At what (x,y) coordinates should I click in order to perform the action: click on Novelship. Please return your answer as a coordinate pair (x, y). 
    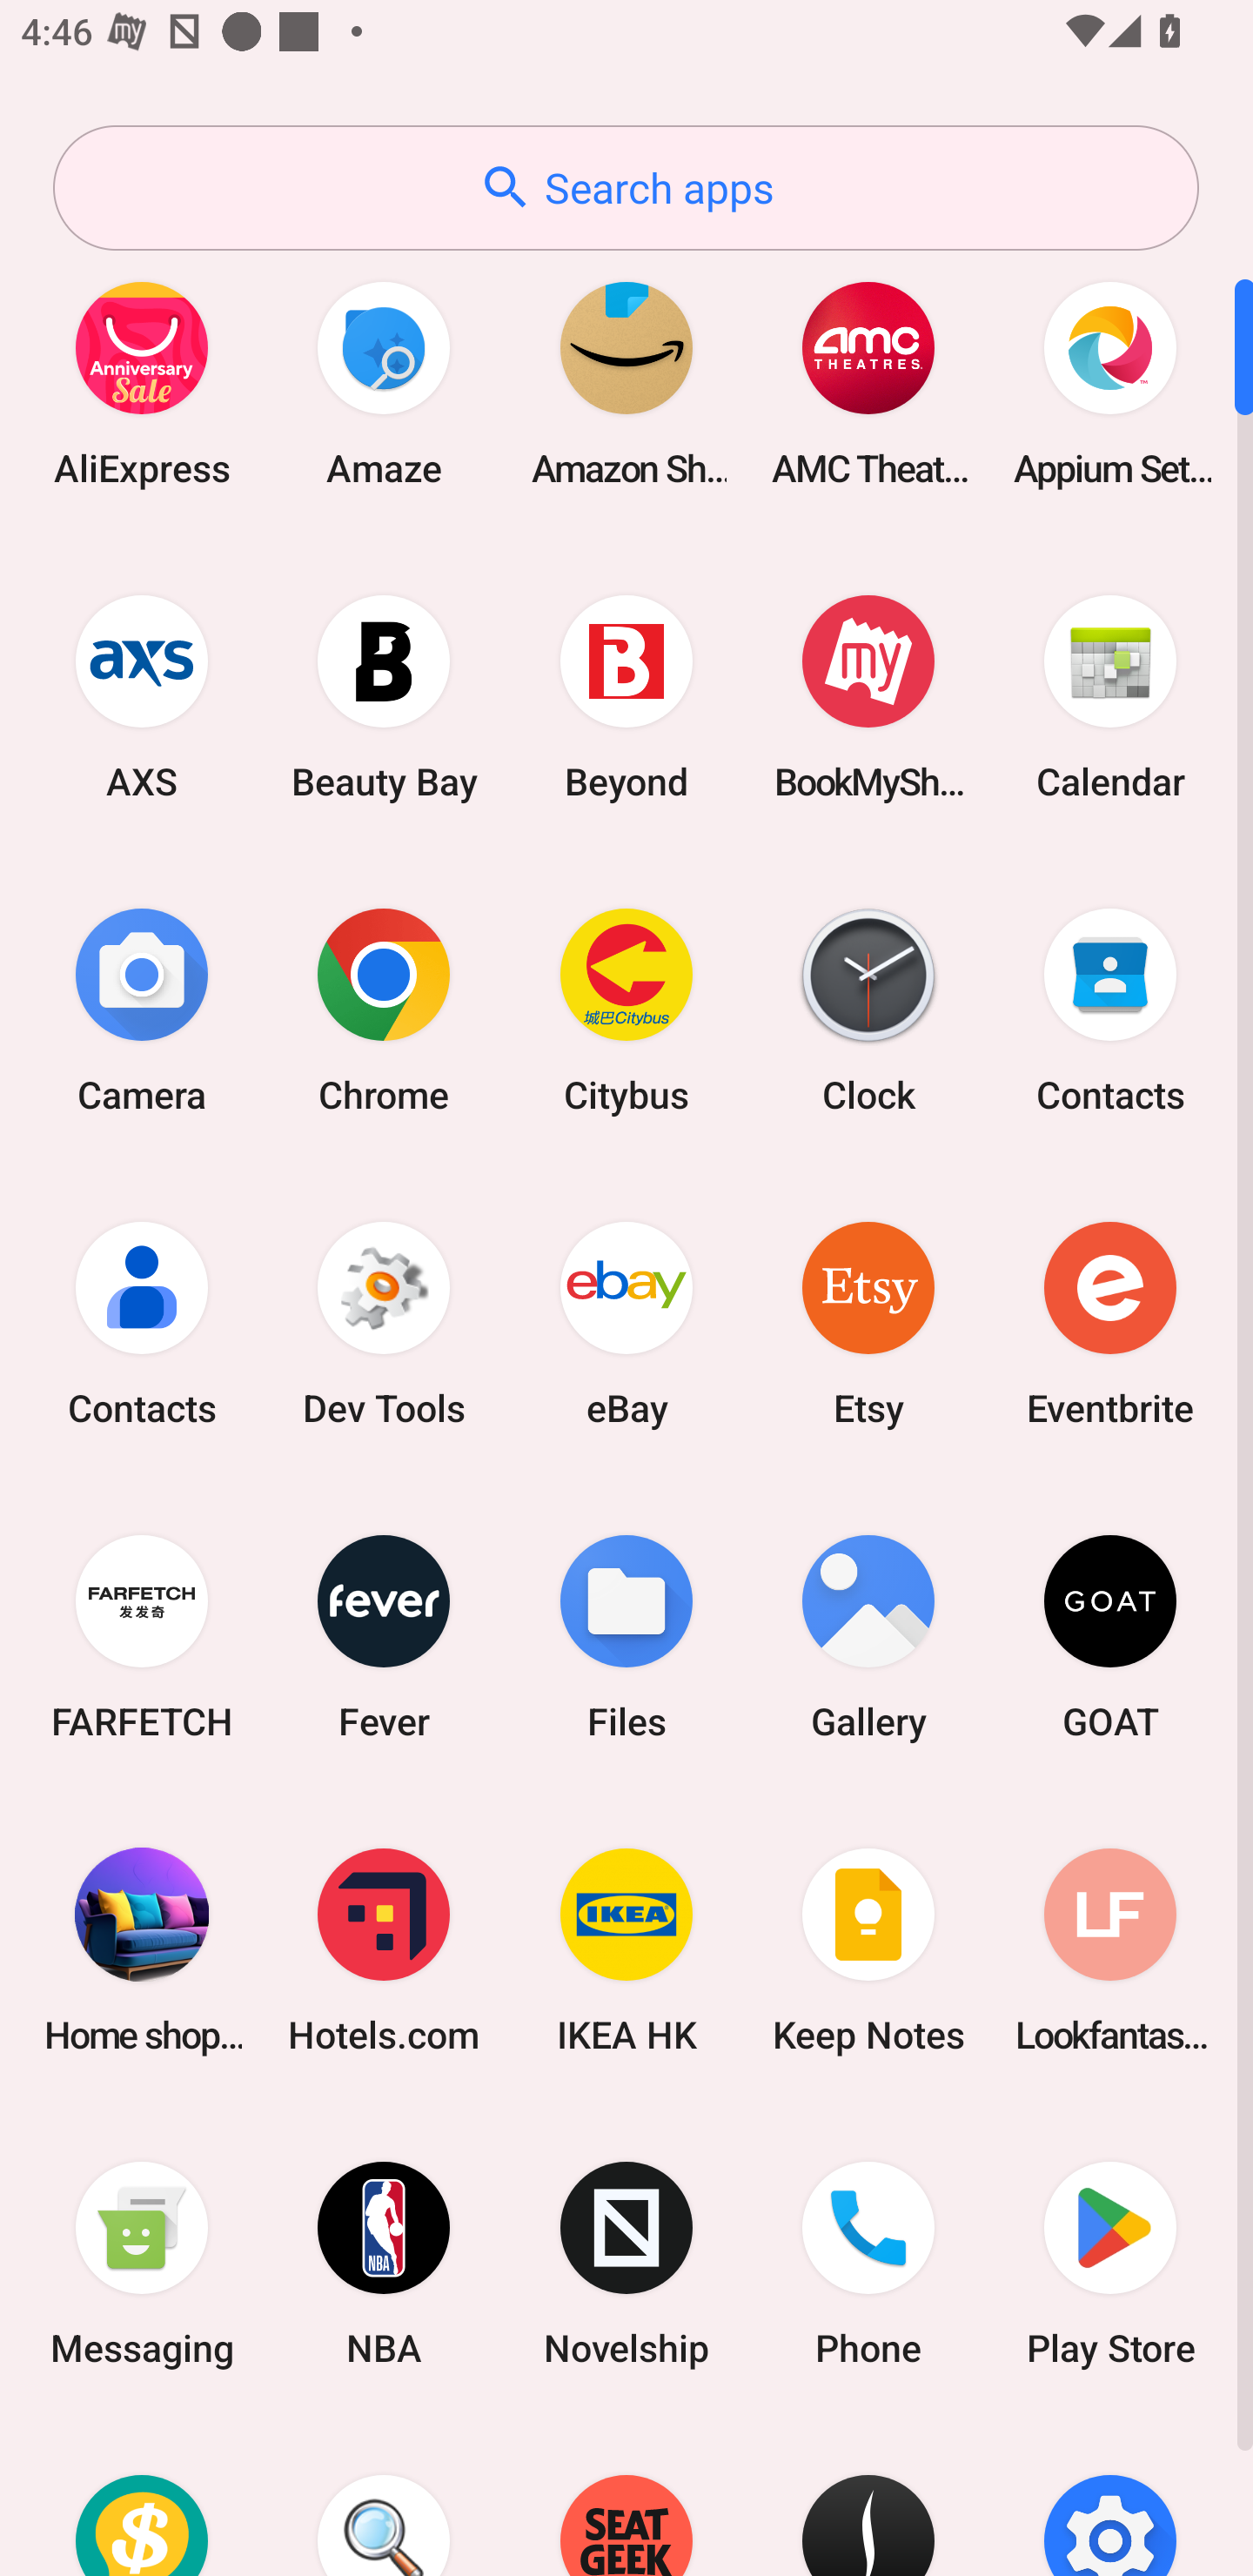
    Looking at the image, I should click on (626, 2264).